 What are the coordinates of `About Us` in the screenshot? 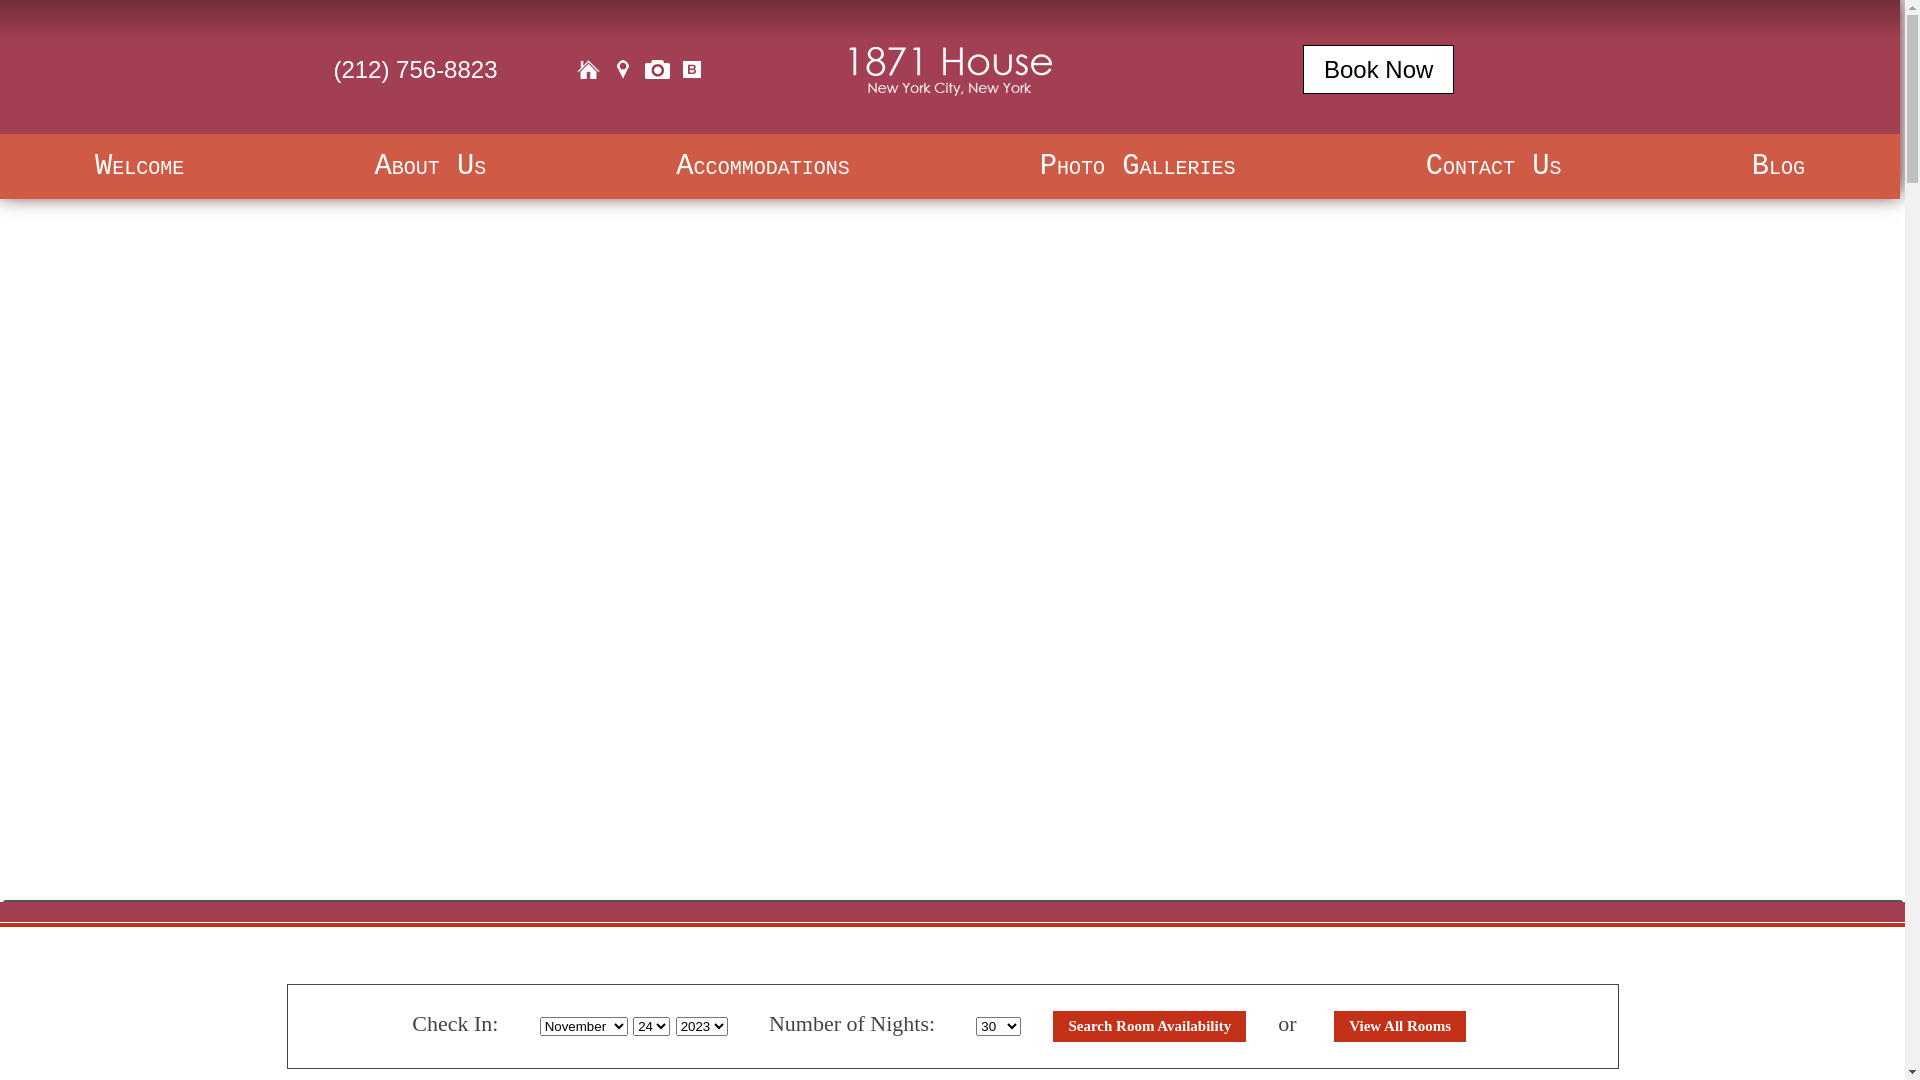 It's located at (430, 166).